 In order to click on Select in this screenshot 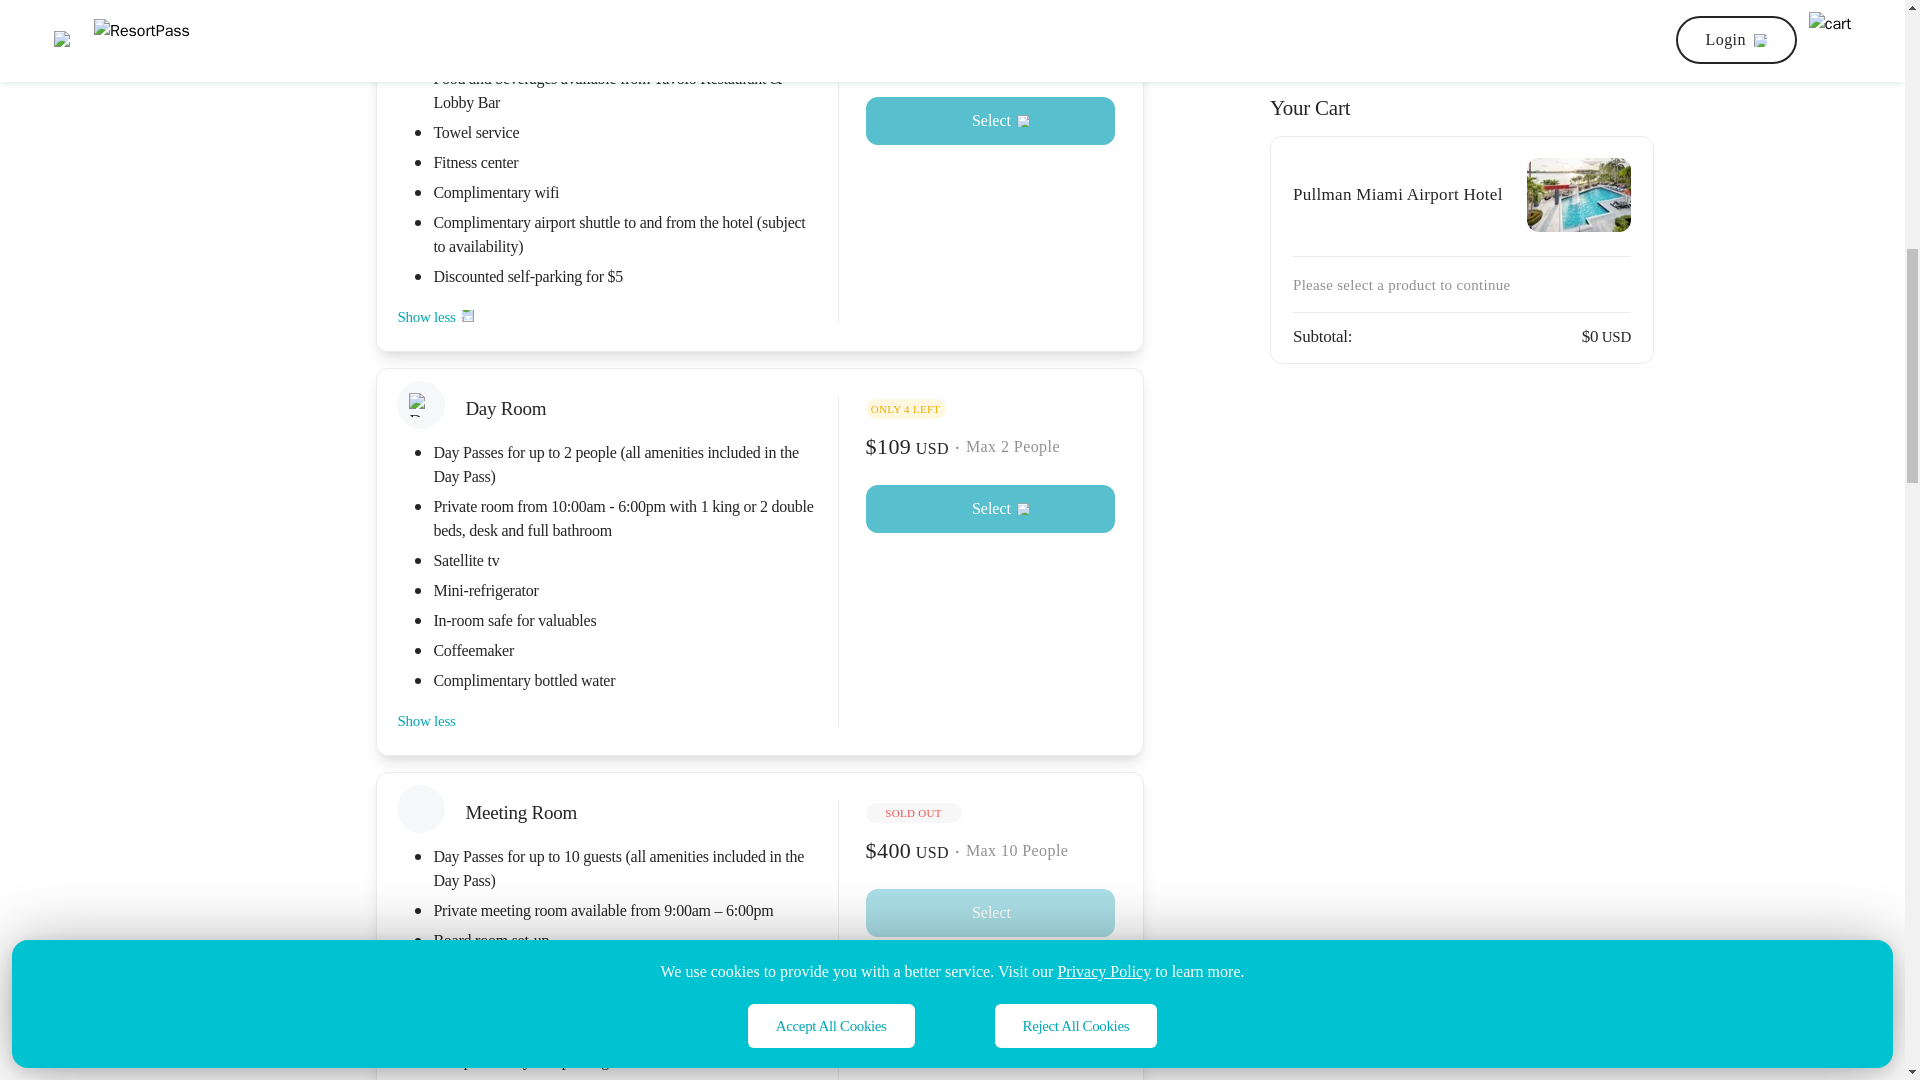, I will do `click(990, 508)`.